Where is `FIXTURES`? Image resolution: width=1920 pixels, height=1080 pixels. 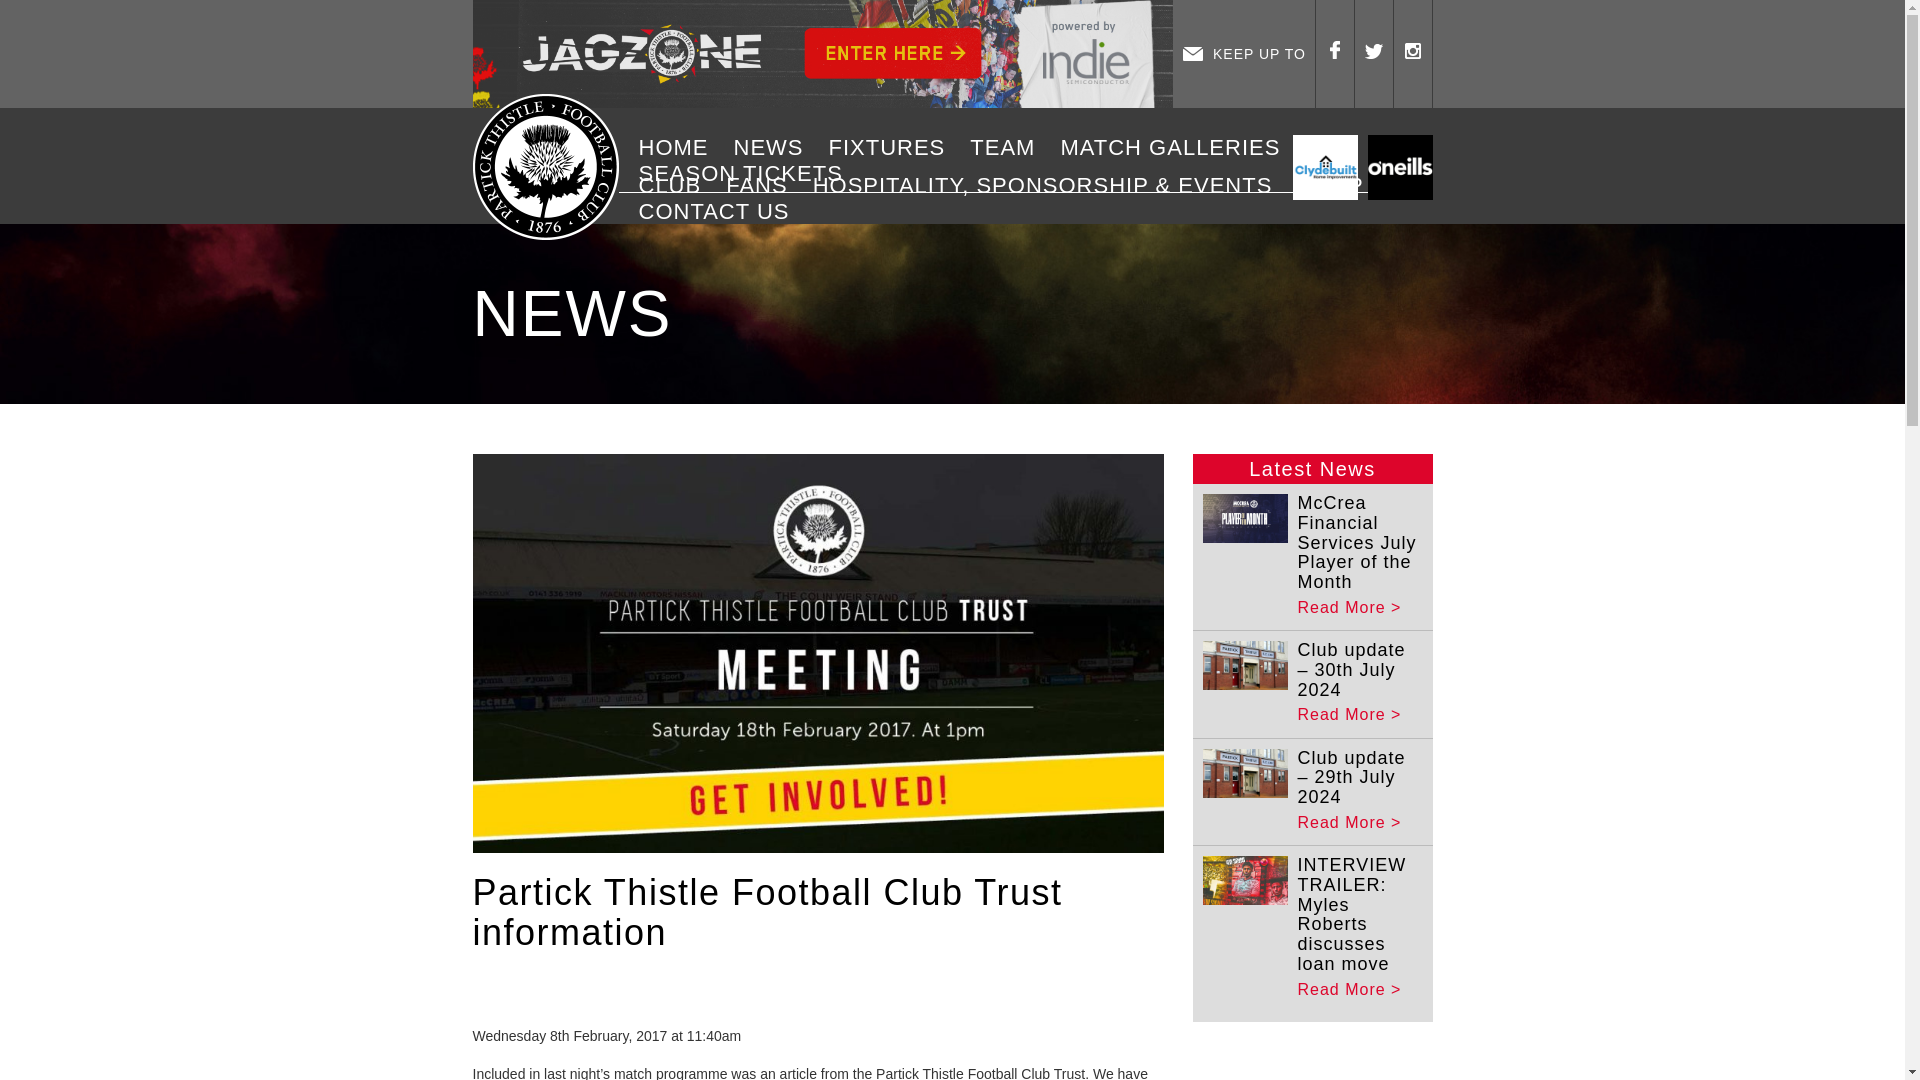
FIXTURES is located at coordinates (894, 148).